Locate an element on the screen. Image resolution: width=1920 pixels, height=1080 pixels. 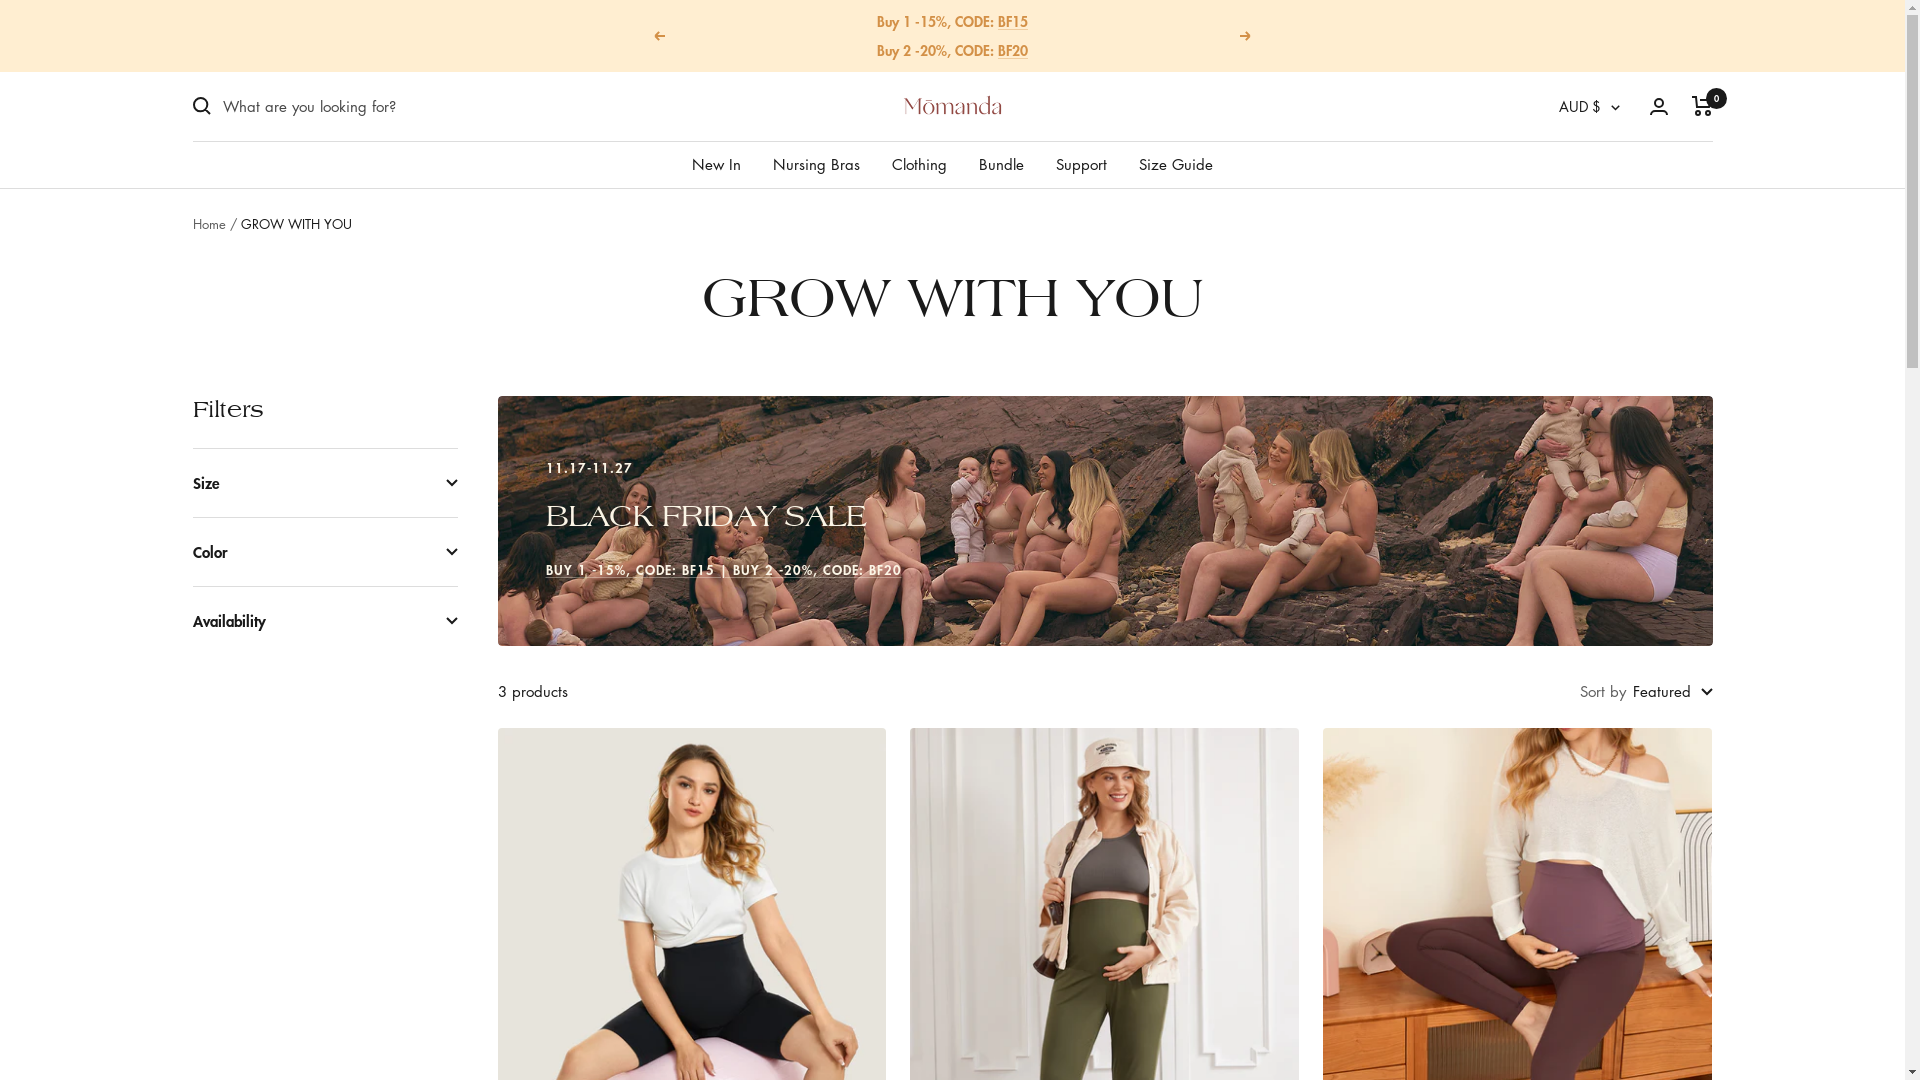
BF20 is located at coordinates (1013, 50).